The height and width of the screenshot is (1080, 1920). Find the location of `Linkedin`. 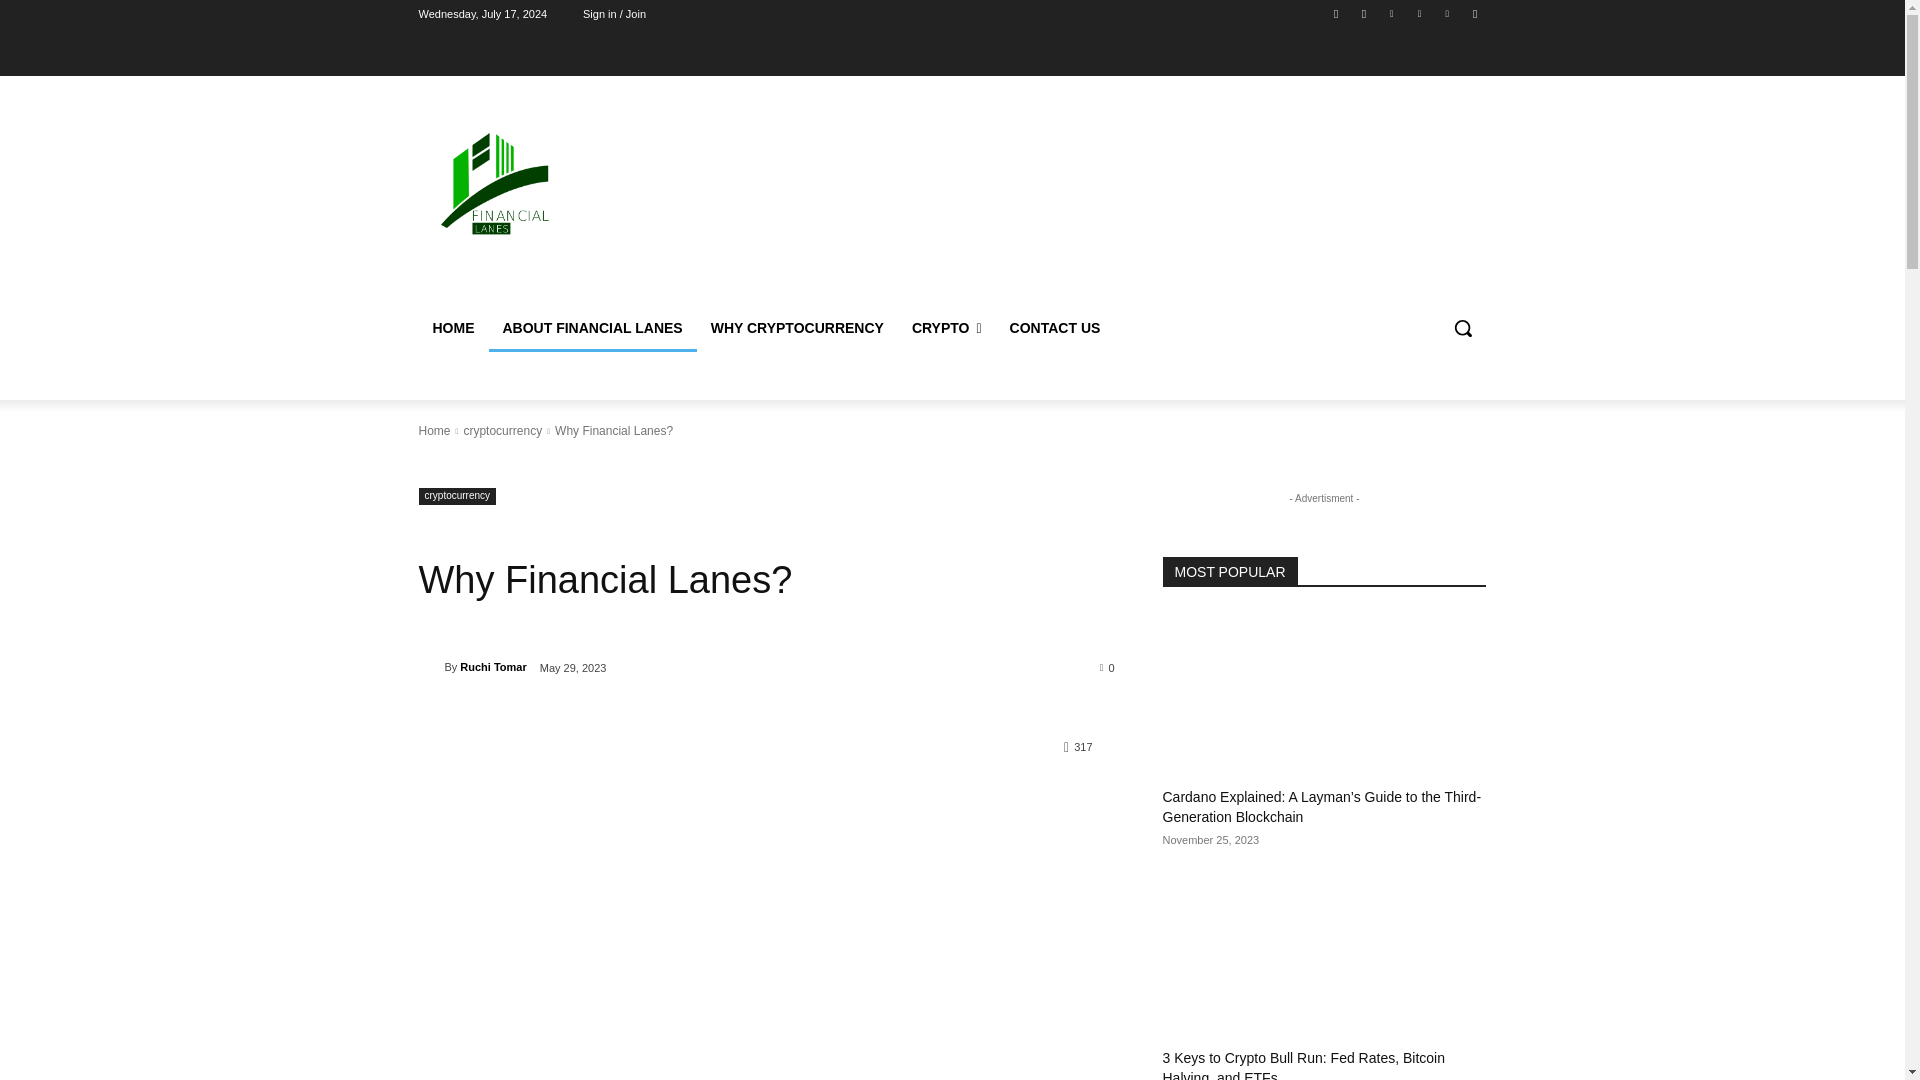

Linkedin is located at coordinates (1392, 13).